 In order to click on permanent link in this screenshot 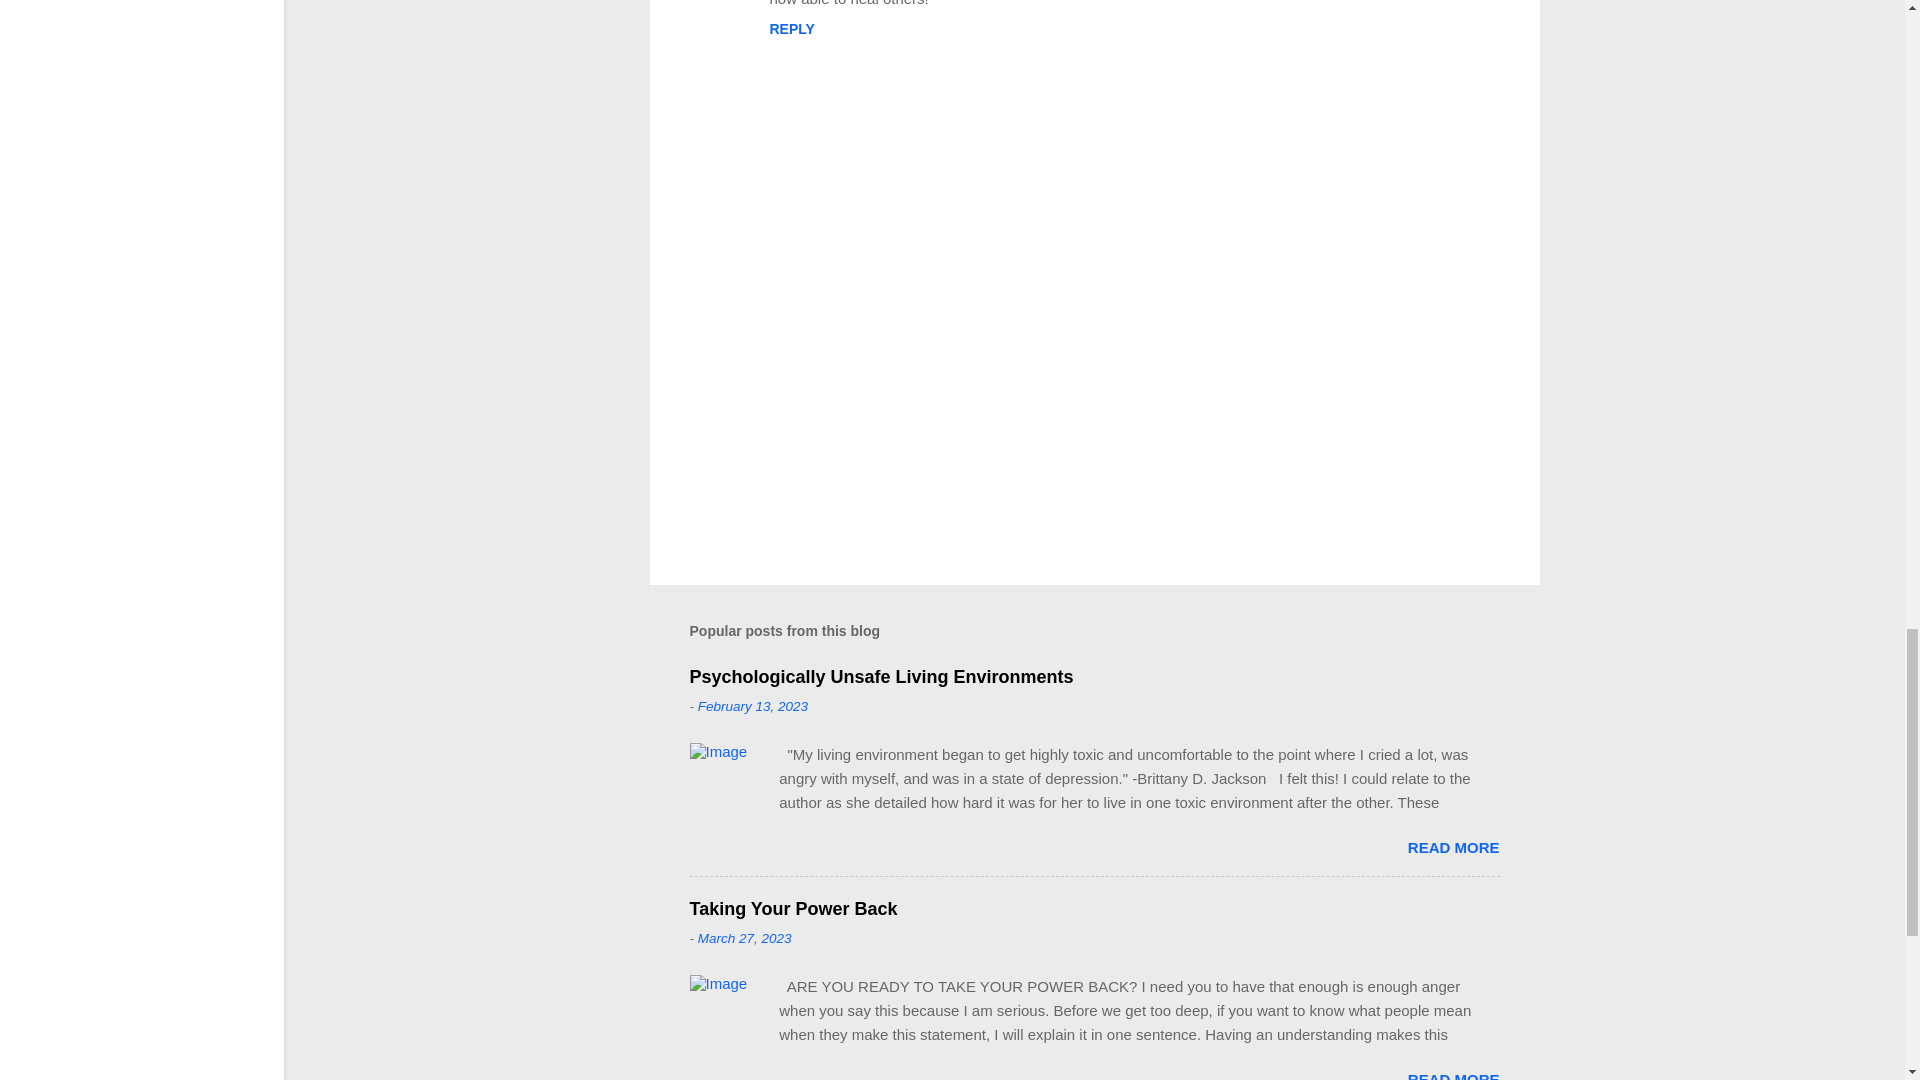, I will do `click(753, 706)`.